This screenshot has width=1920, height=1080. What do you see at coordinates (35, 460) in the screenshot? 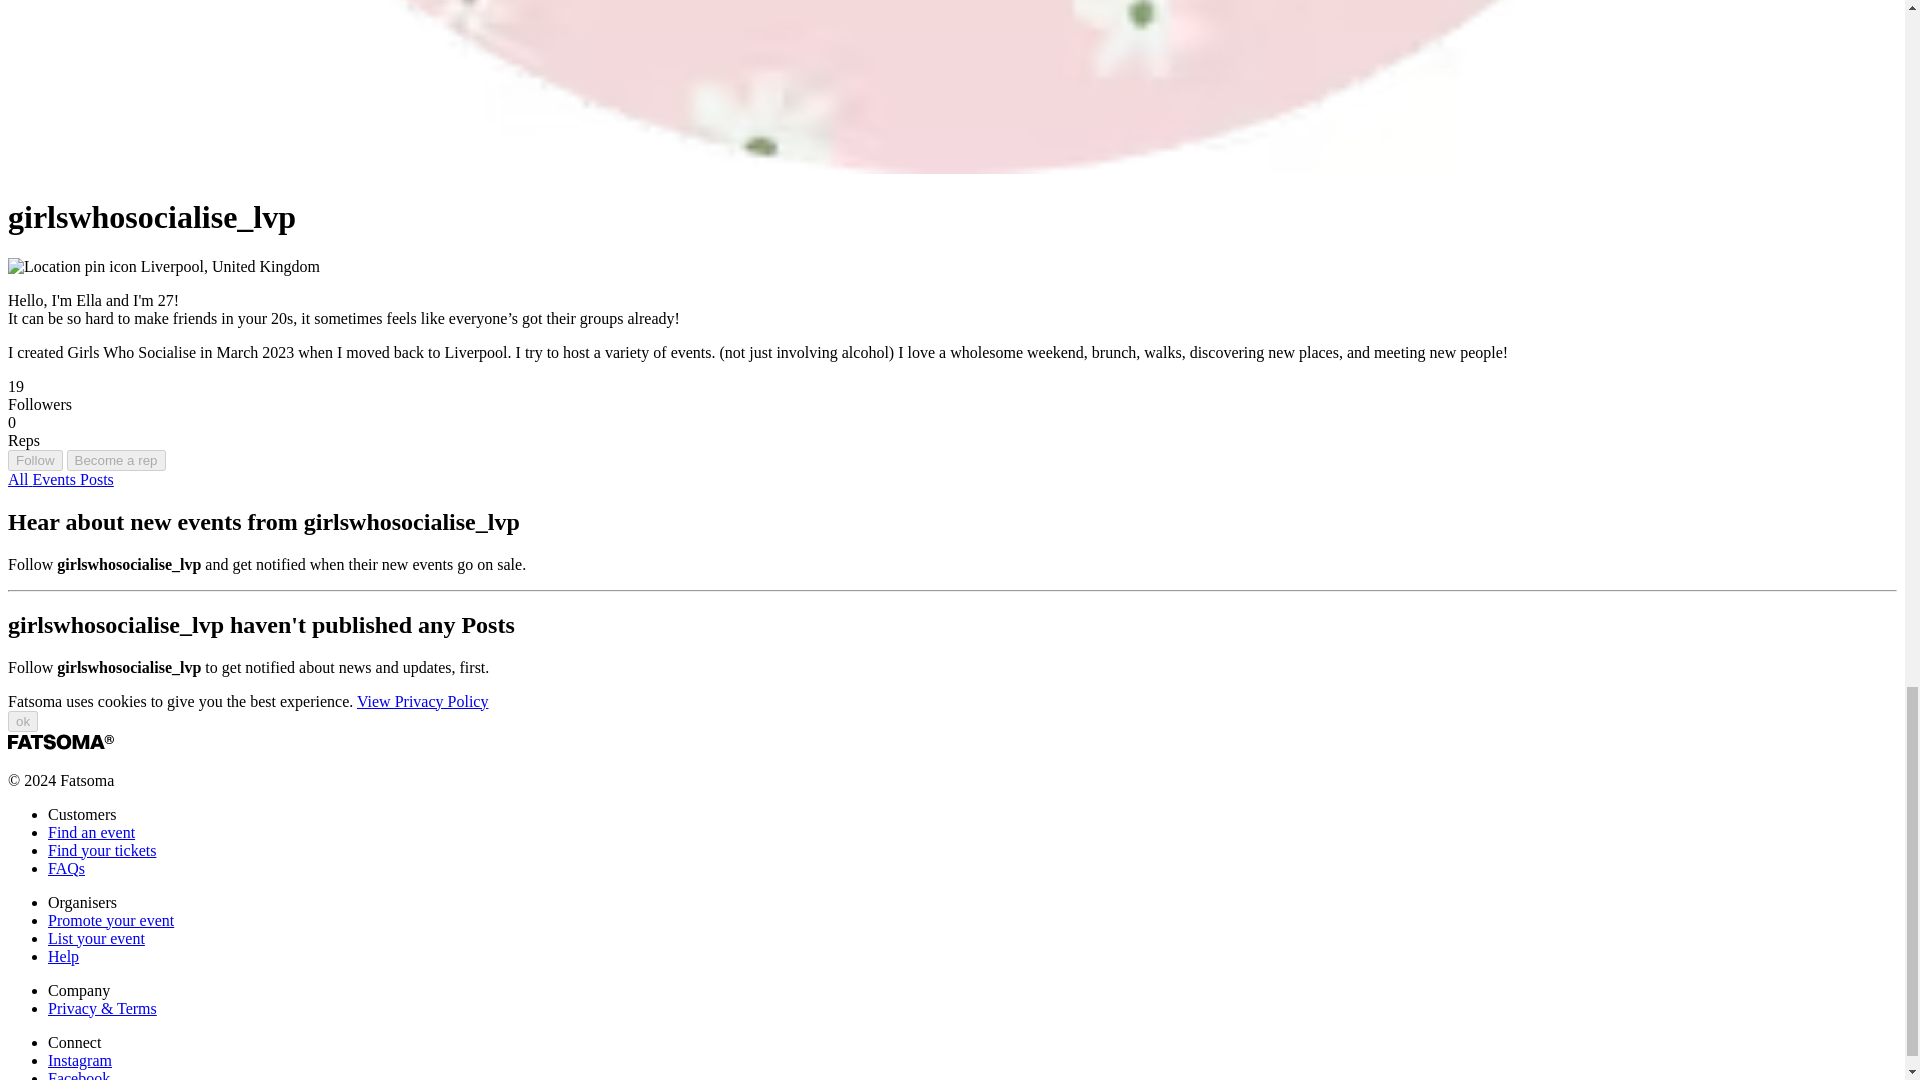
I see `Follow` at bounding box center [35, 460].